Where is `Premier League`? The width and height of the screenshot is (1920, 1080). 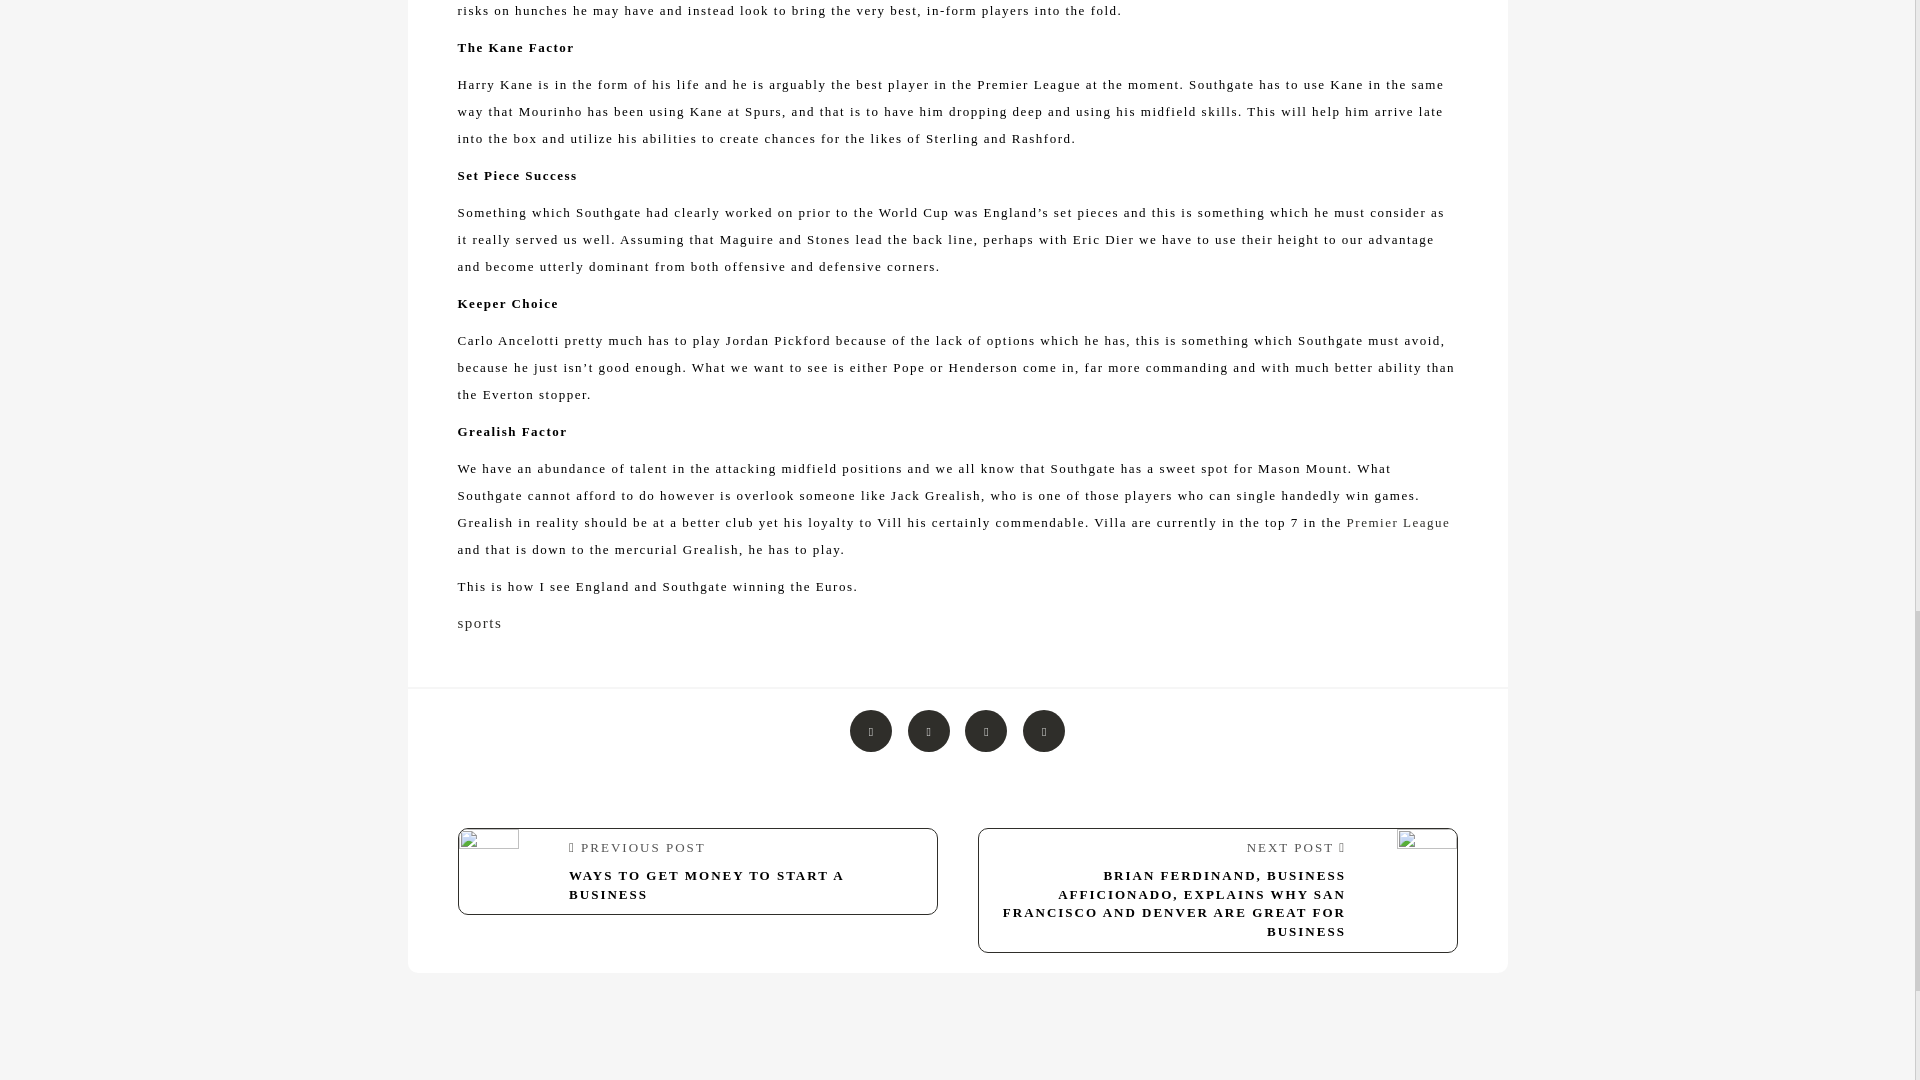 Premier League is located at coordinates (1399, 522).